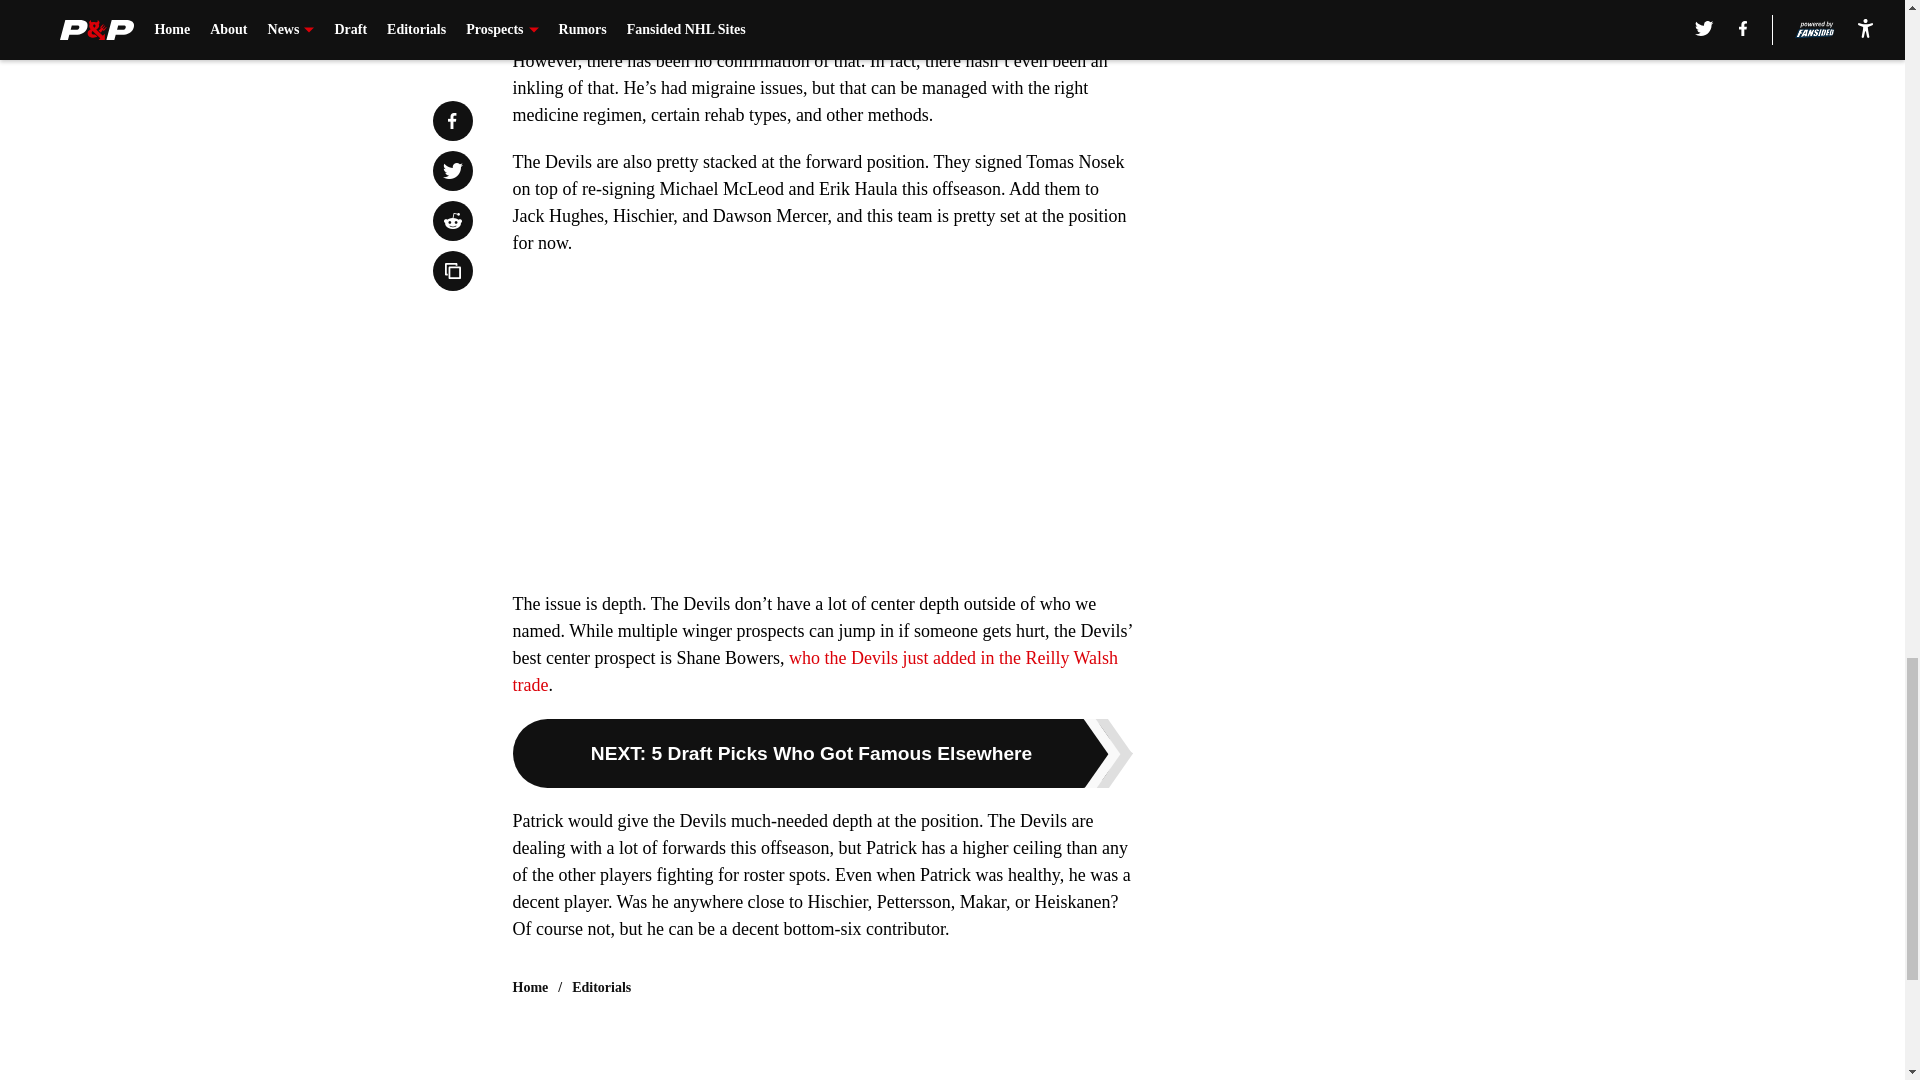  I want to click on NEXT: 5 Draft Picks Who Got Famous Elsewhere, so click(822, 754).